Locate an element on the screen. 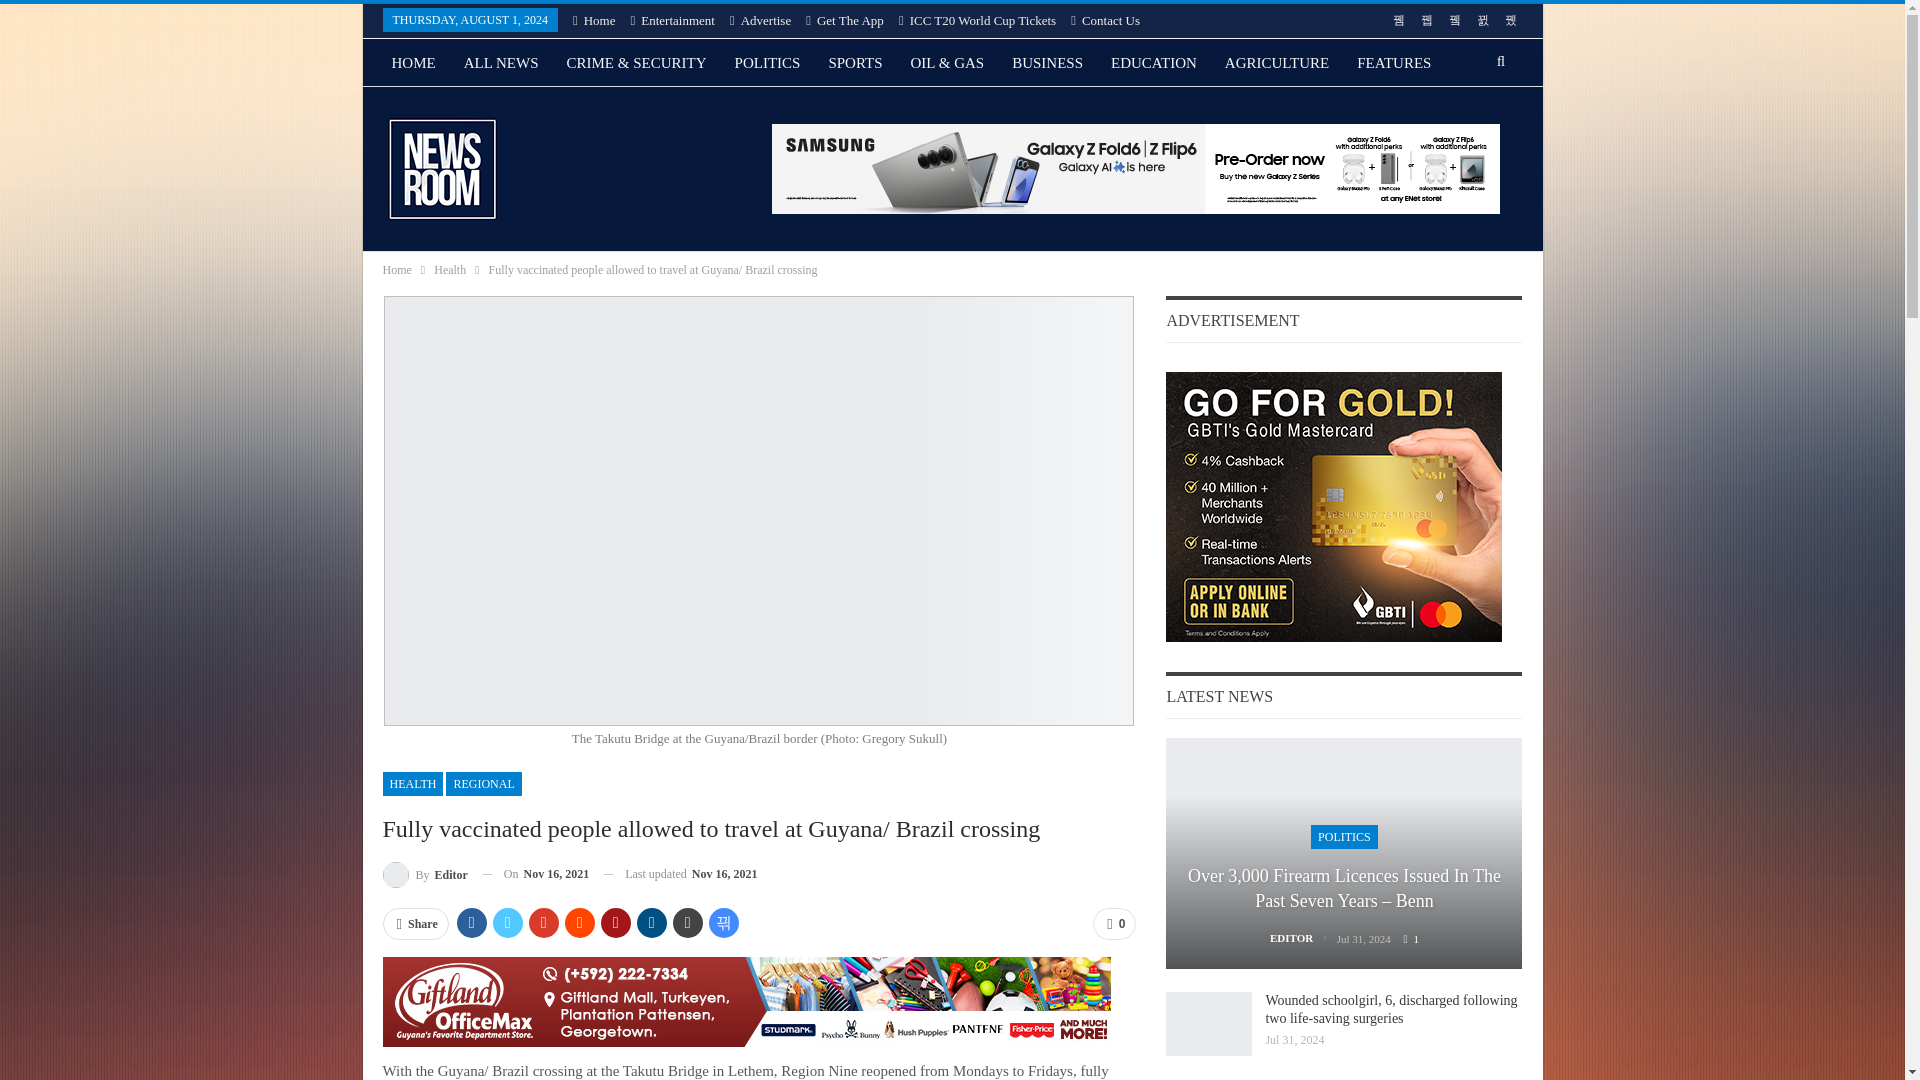 Image resolution: width=1920 pixels, height=1080 pixels. Contact Us is located at coordinates (1106, 20).